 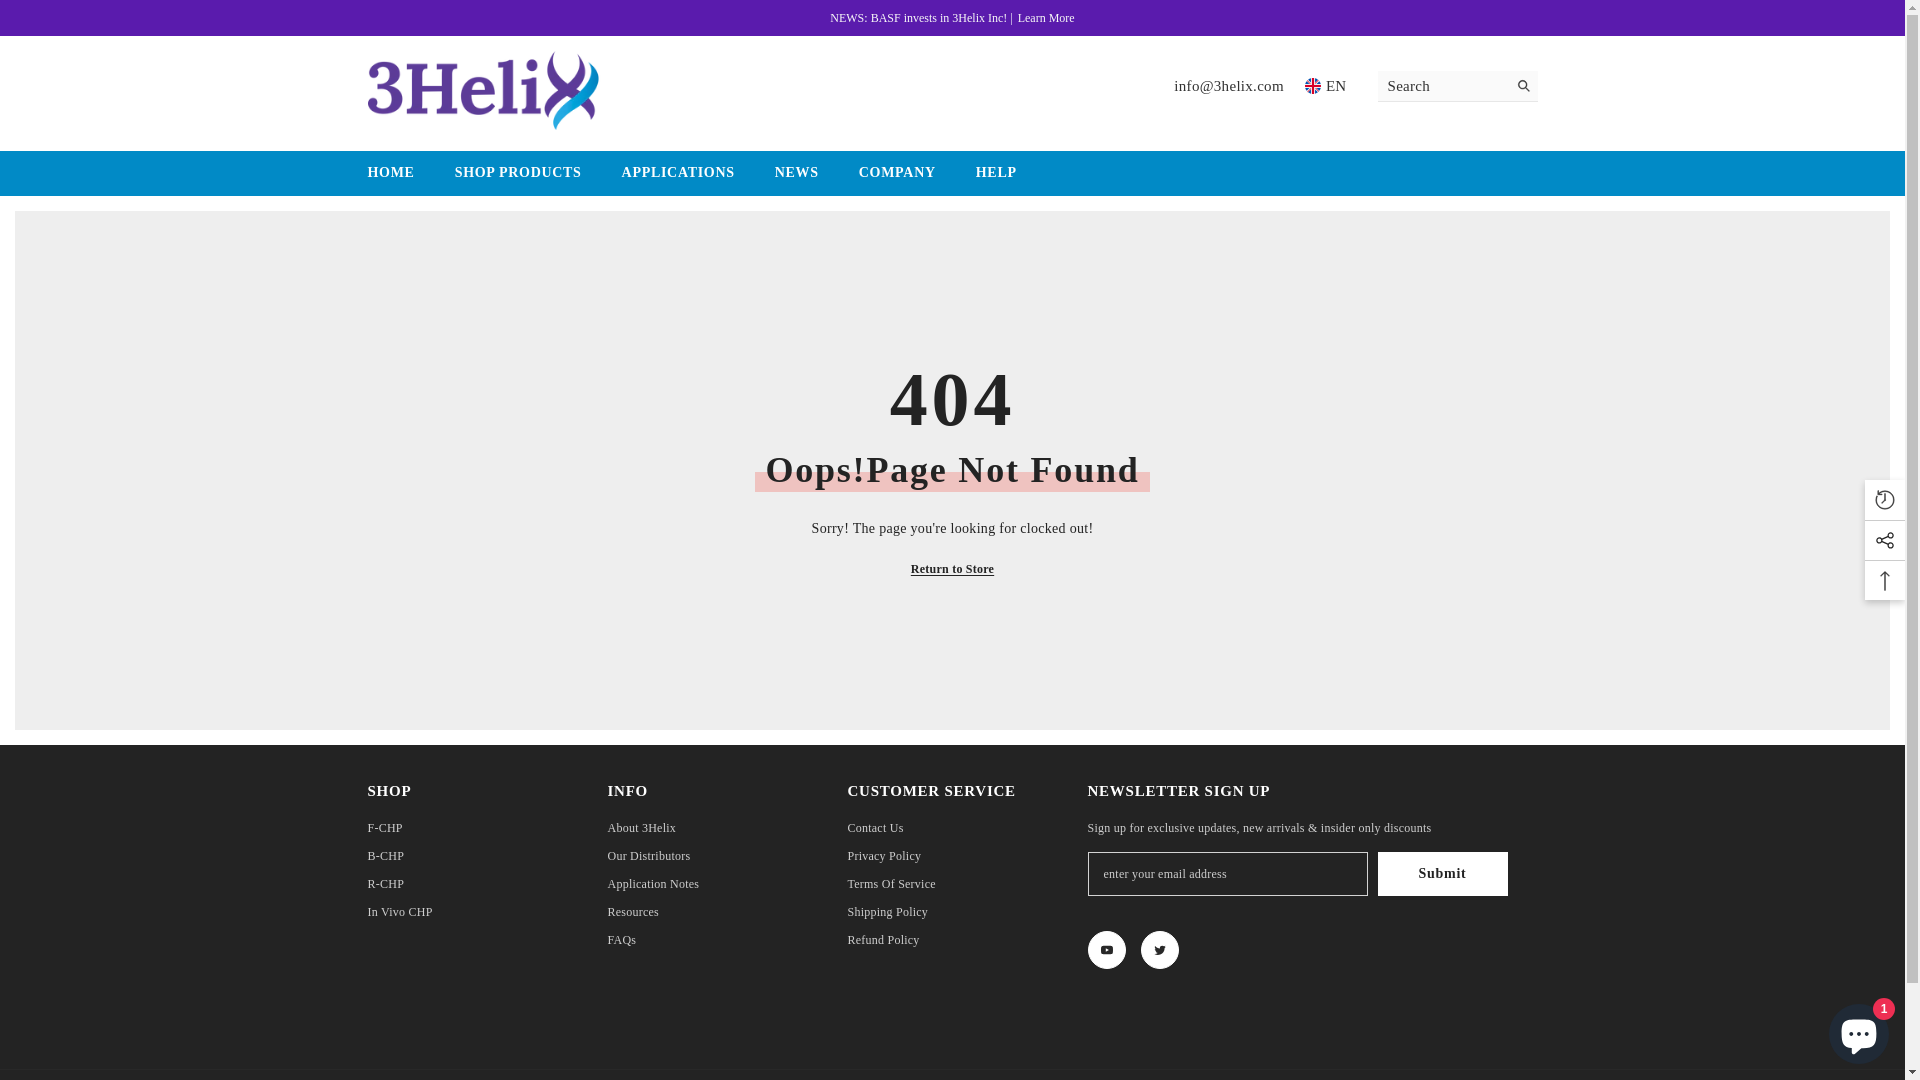 What do you see at coordinates (1159, 950) in the screenshot?
I see `Twitter` at bounding box center [1159, 950].